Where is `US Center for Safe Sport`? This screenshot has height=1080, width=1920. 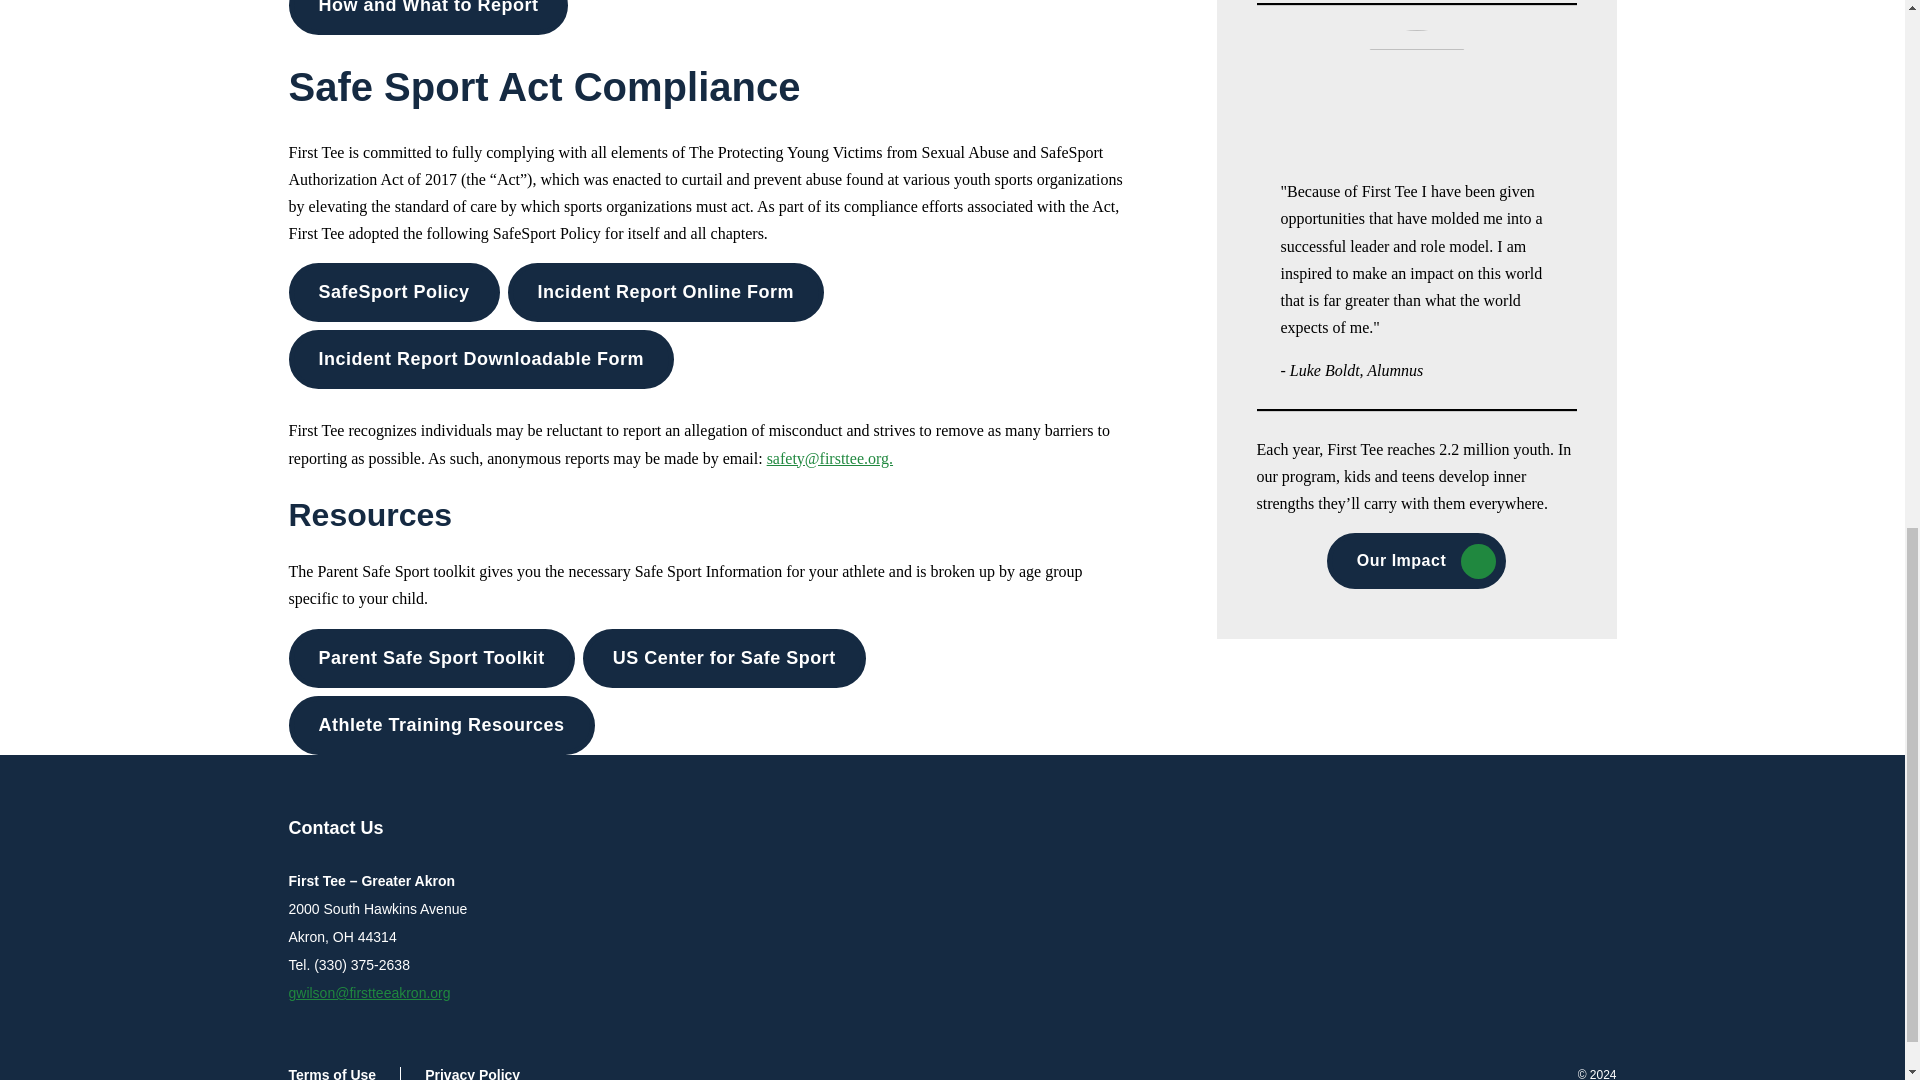
US Center for Safe Sport is located at coordinates (724, 658).